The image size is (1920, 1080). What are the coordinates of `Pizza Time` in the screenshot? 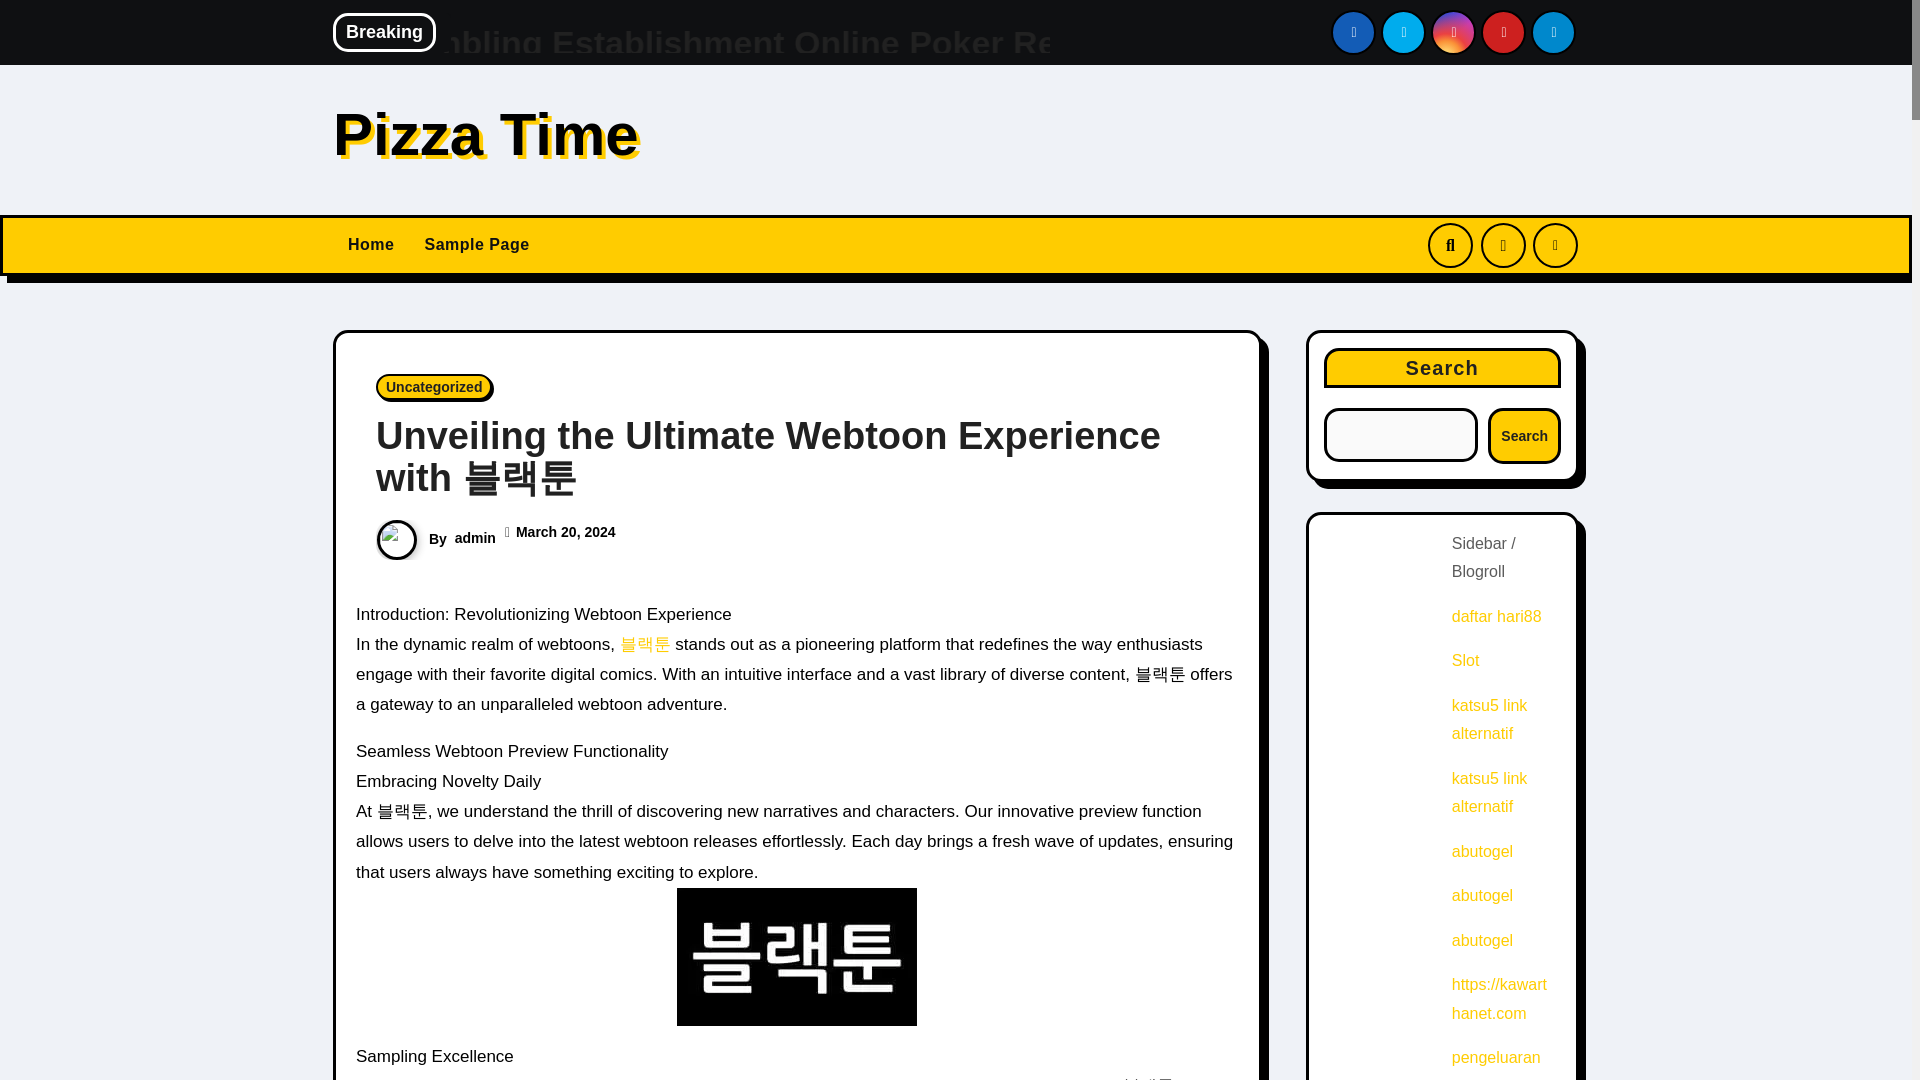 It's located at (486, 134).